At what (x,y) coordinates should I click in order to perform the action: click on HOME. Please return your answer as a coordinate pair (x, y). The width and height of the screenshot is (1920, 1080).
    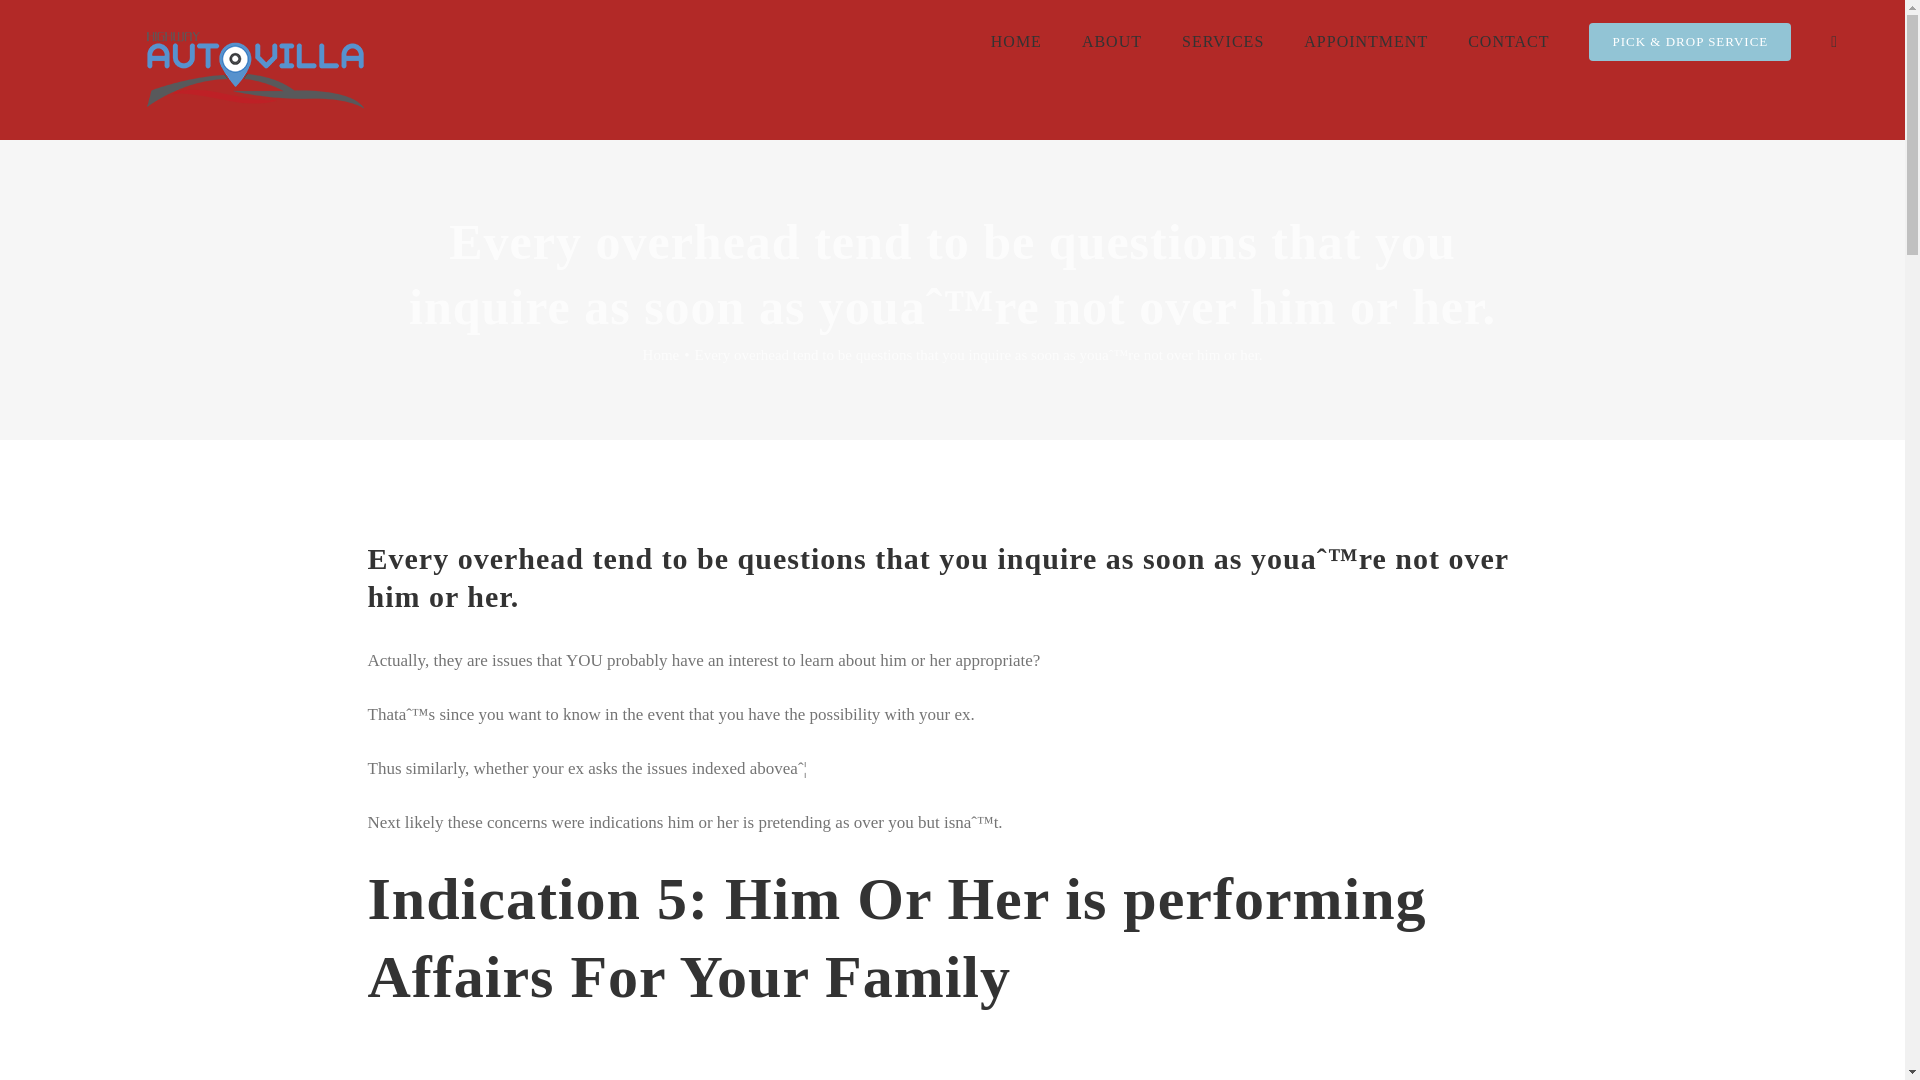
    Looking at the image, I should click on (1016, 42).